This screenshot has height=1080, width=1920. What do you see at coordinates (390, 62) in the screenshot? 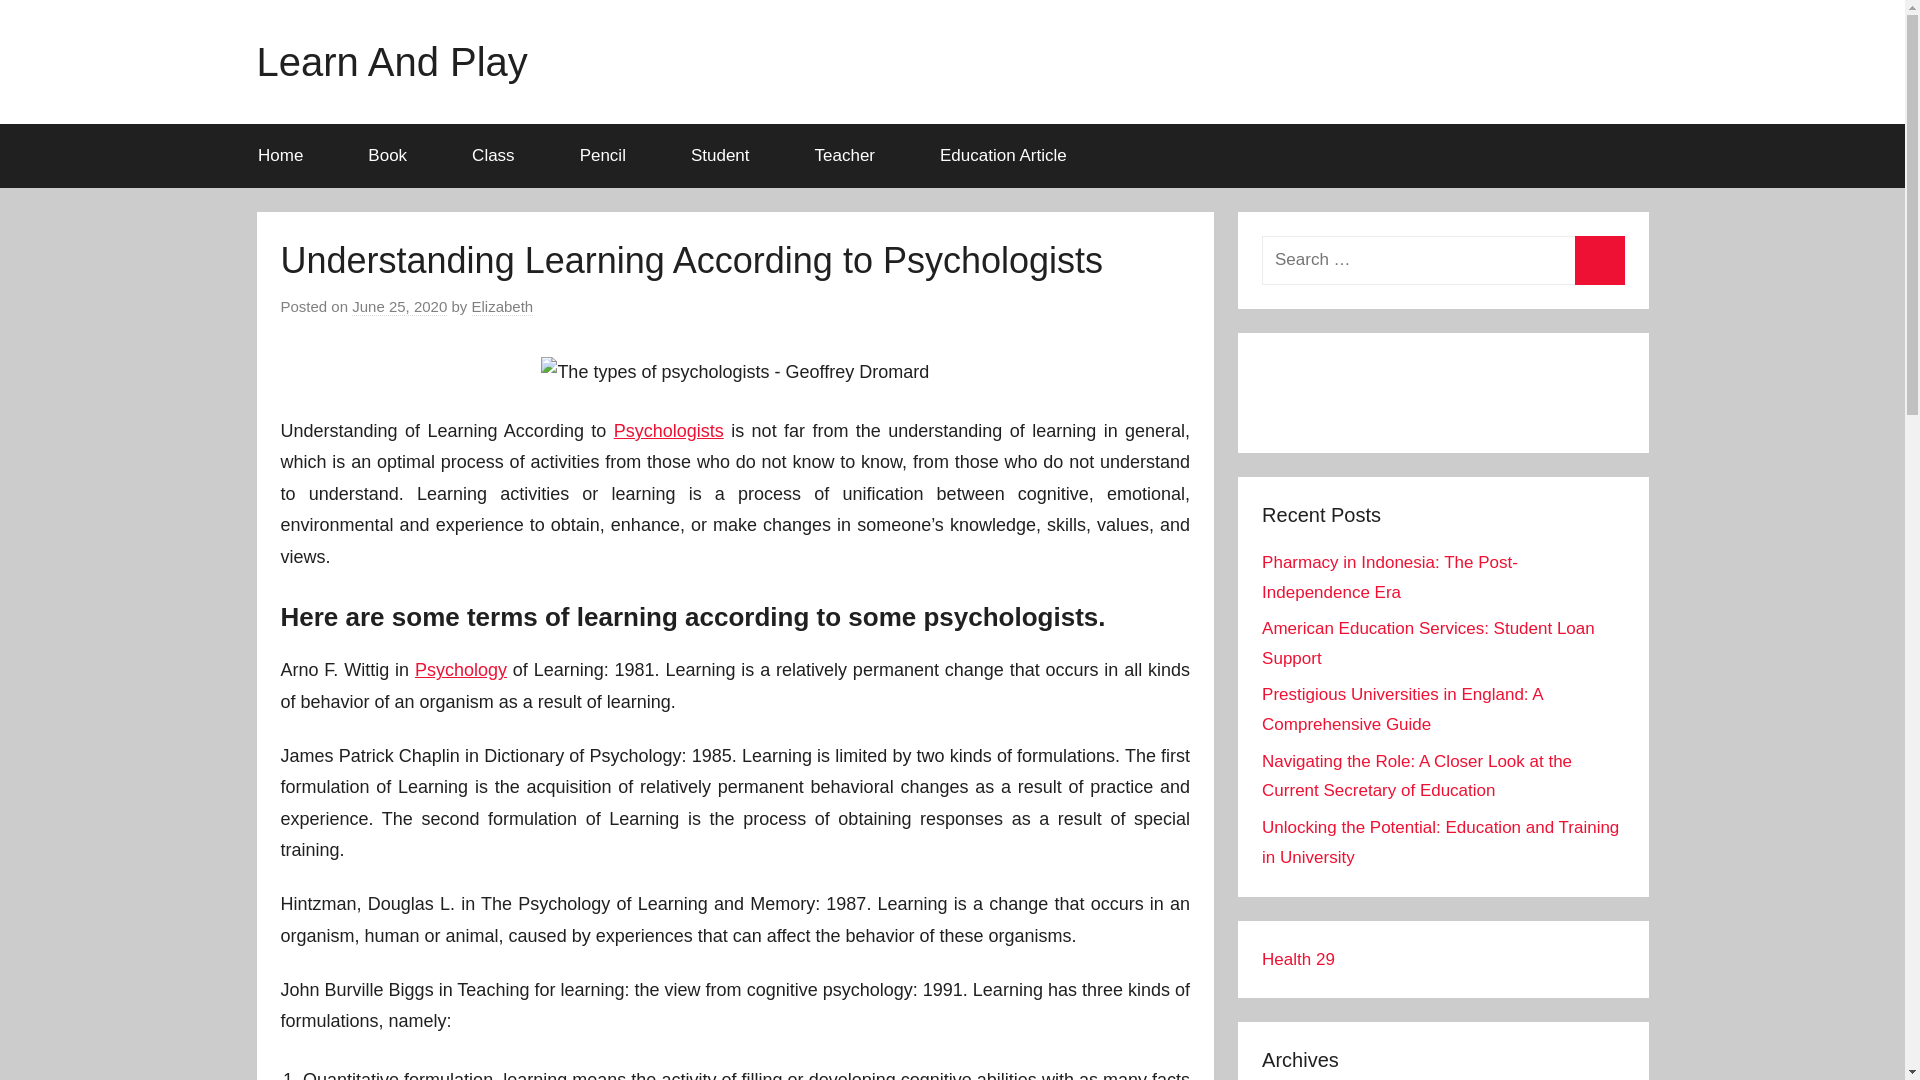
I see `Learn And Play` at bounding box center [390, 62].